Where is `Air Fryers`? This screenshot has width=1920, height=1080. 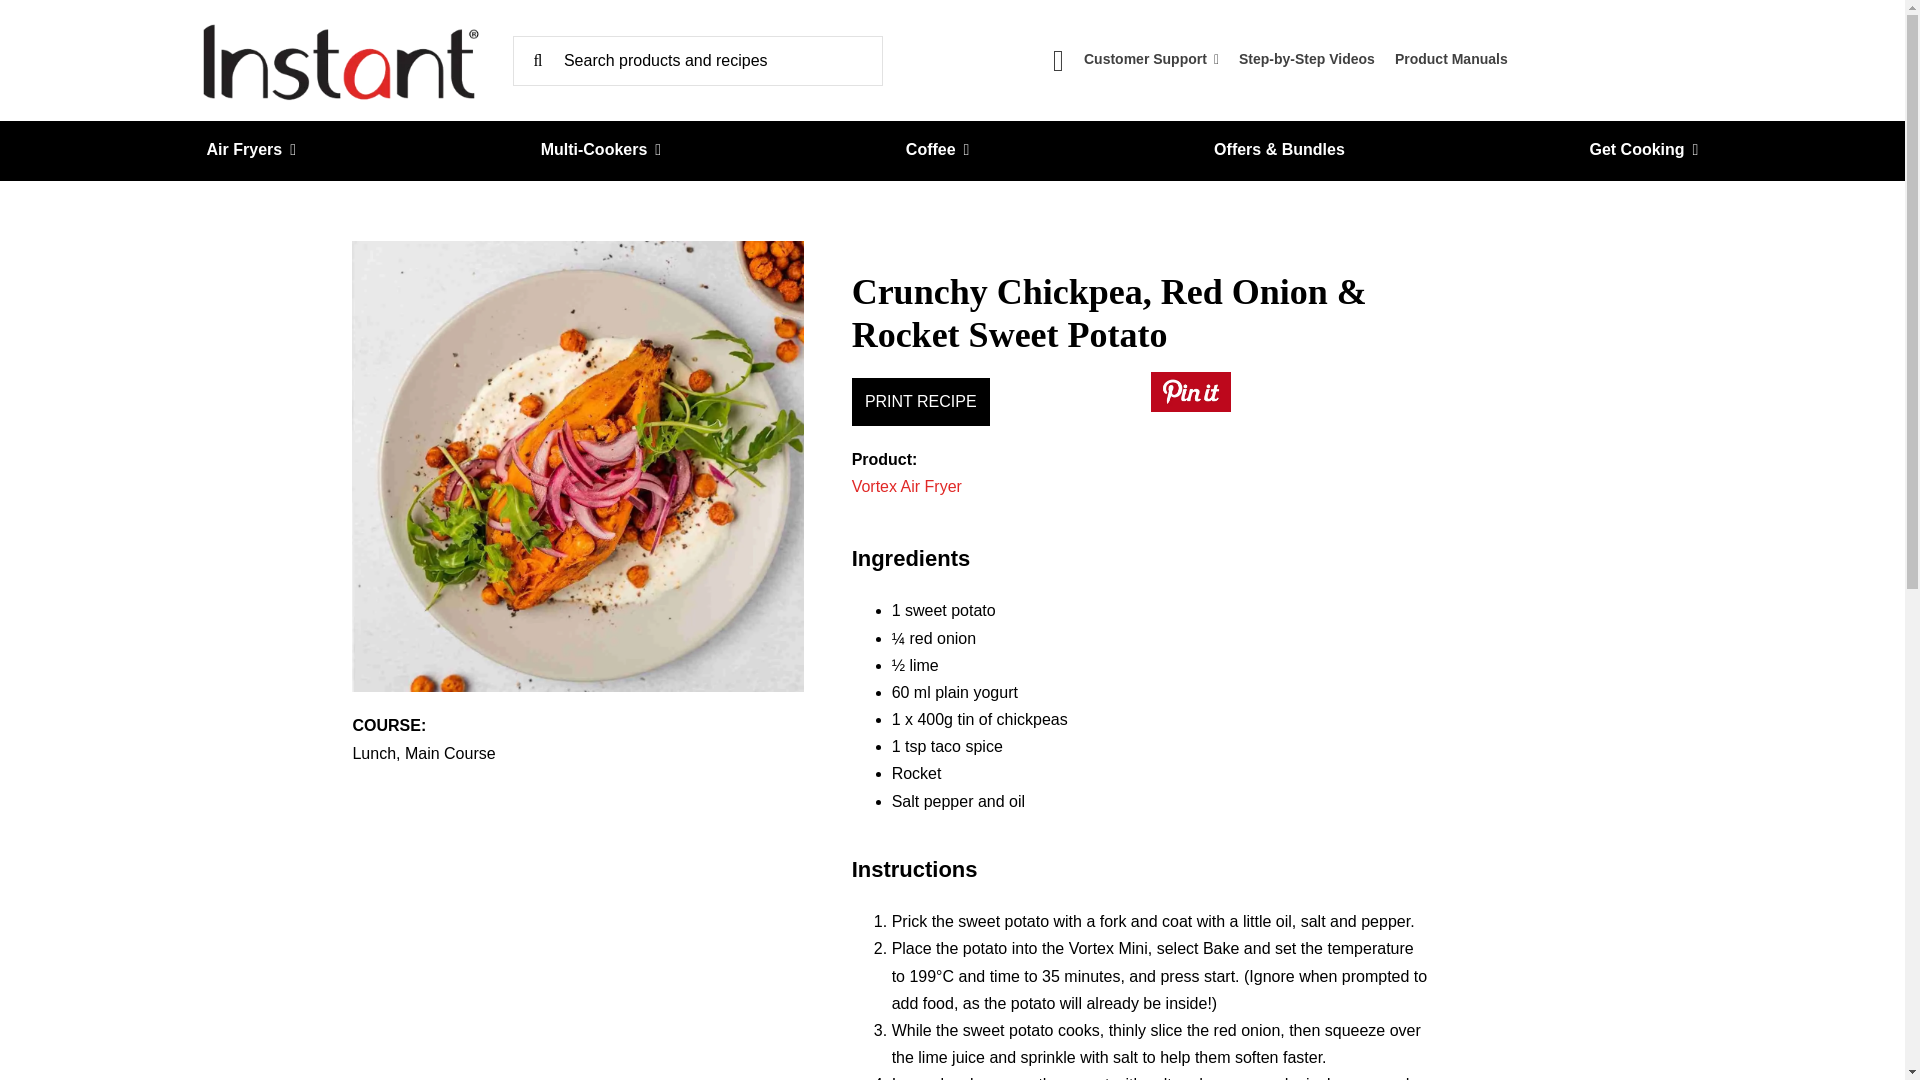
Air Fryers is located at coordinates (251, 150).